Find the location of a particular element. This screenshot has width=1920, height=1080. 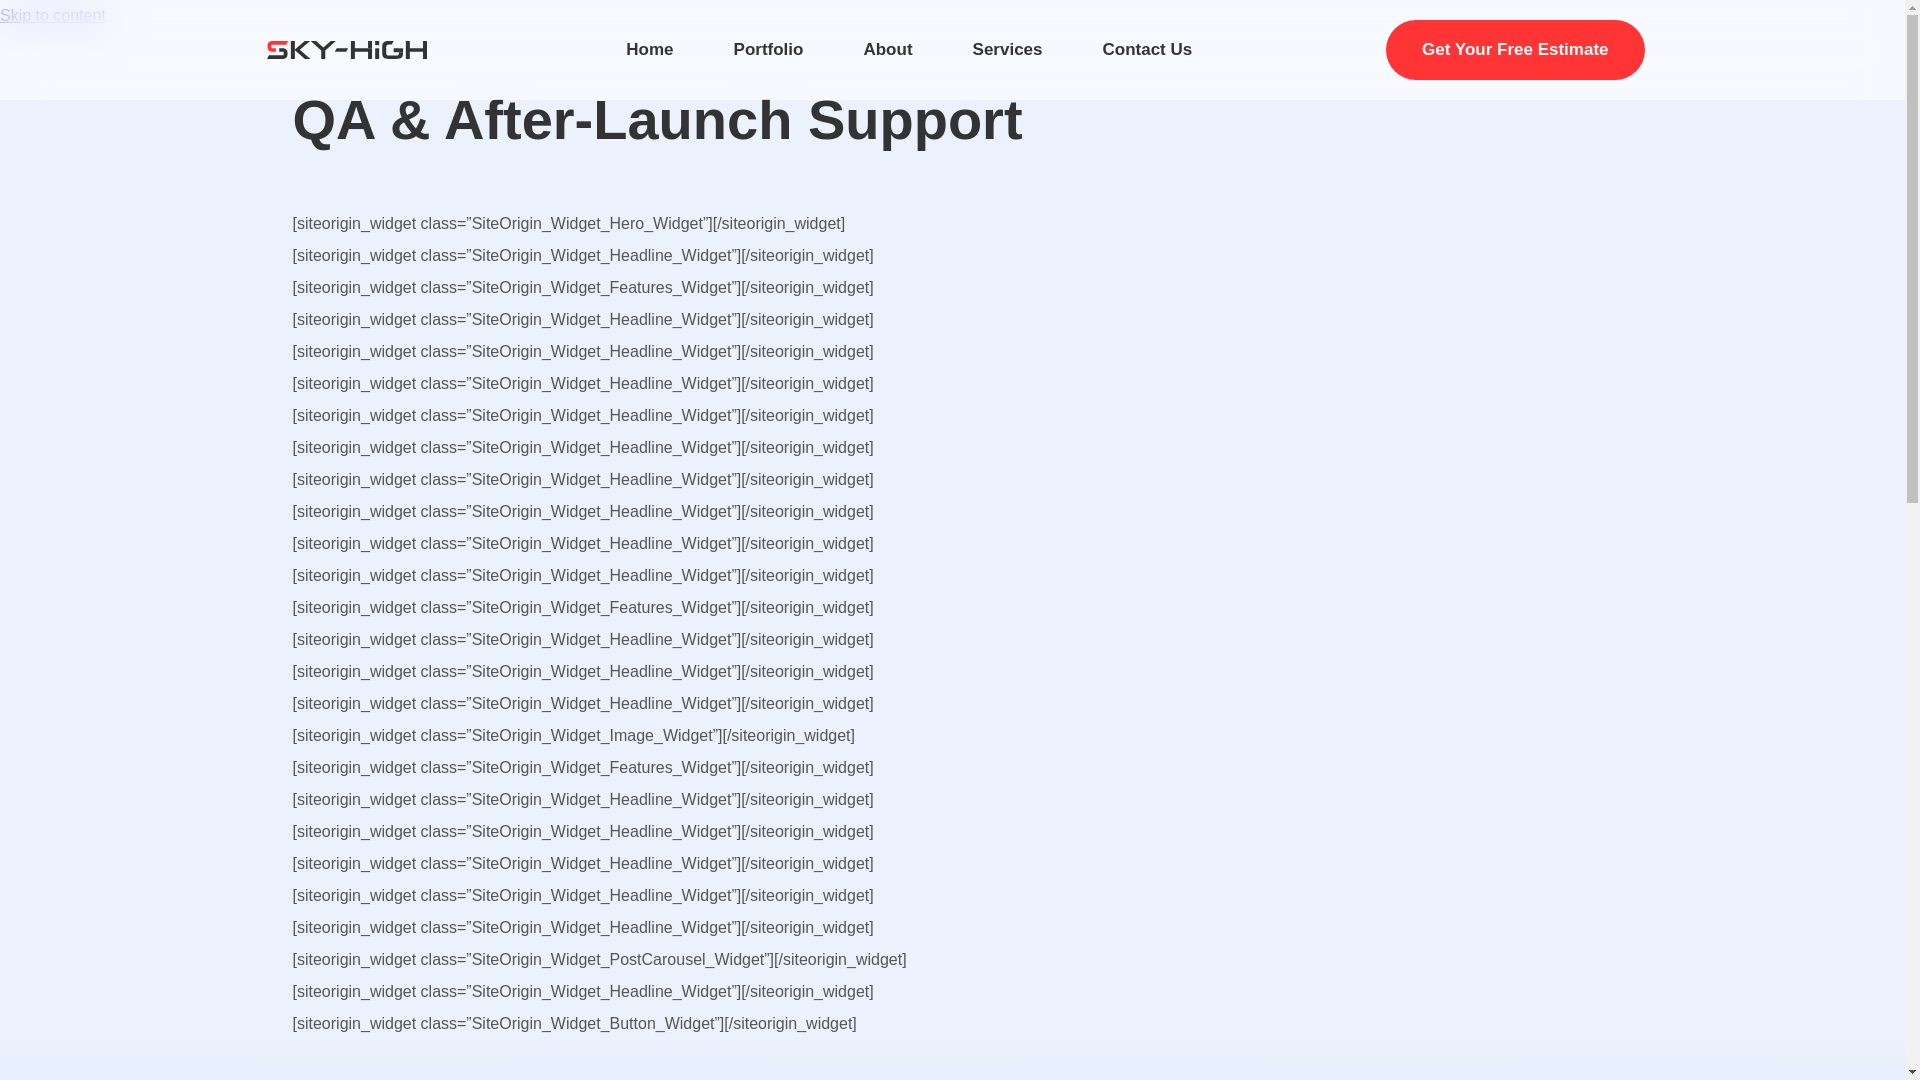

Skip to content is located at coordinates (52, 14).